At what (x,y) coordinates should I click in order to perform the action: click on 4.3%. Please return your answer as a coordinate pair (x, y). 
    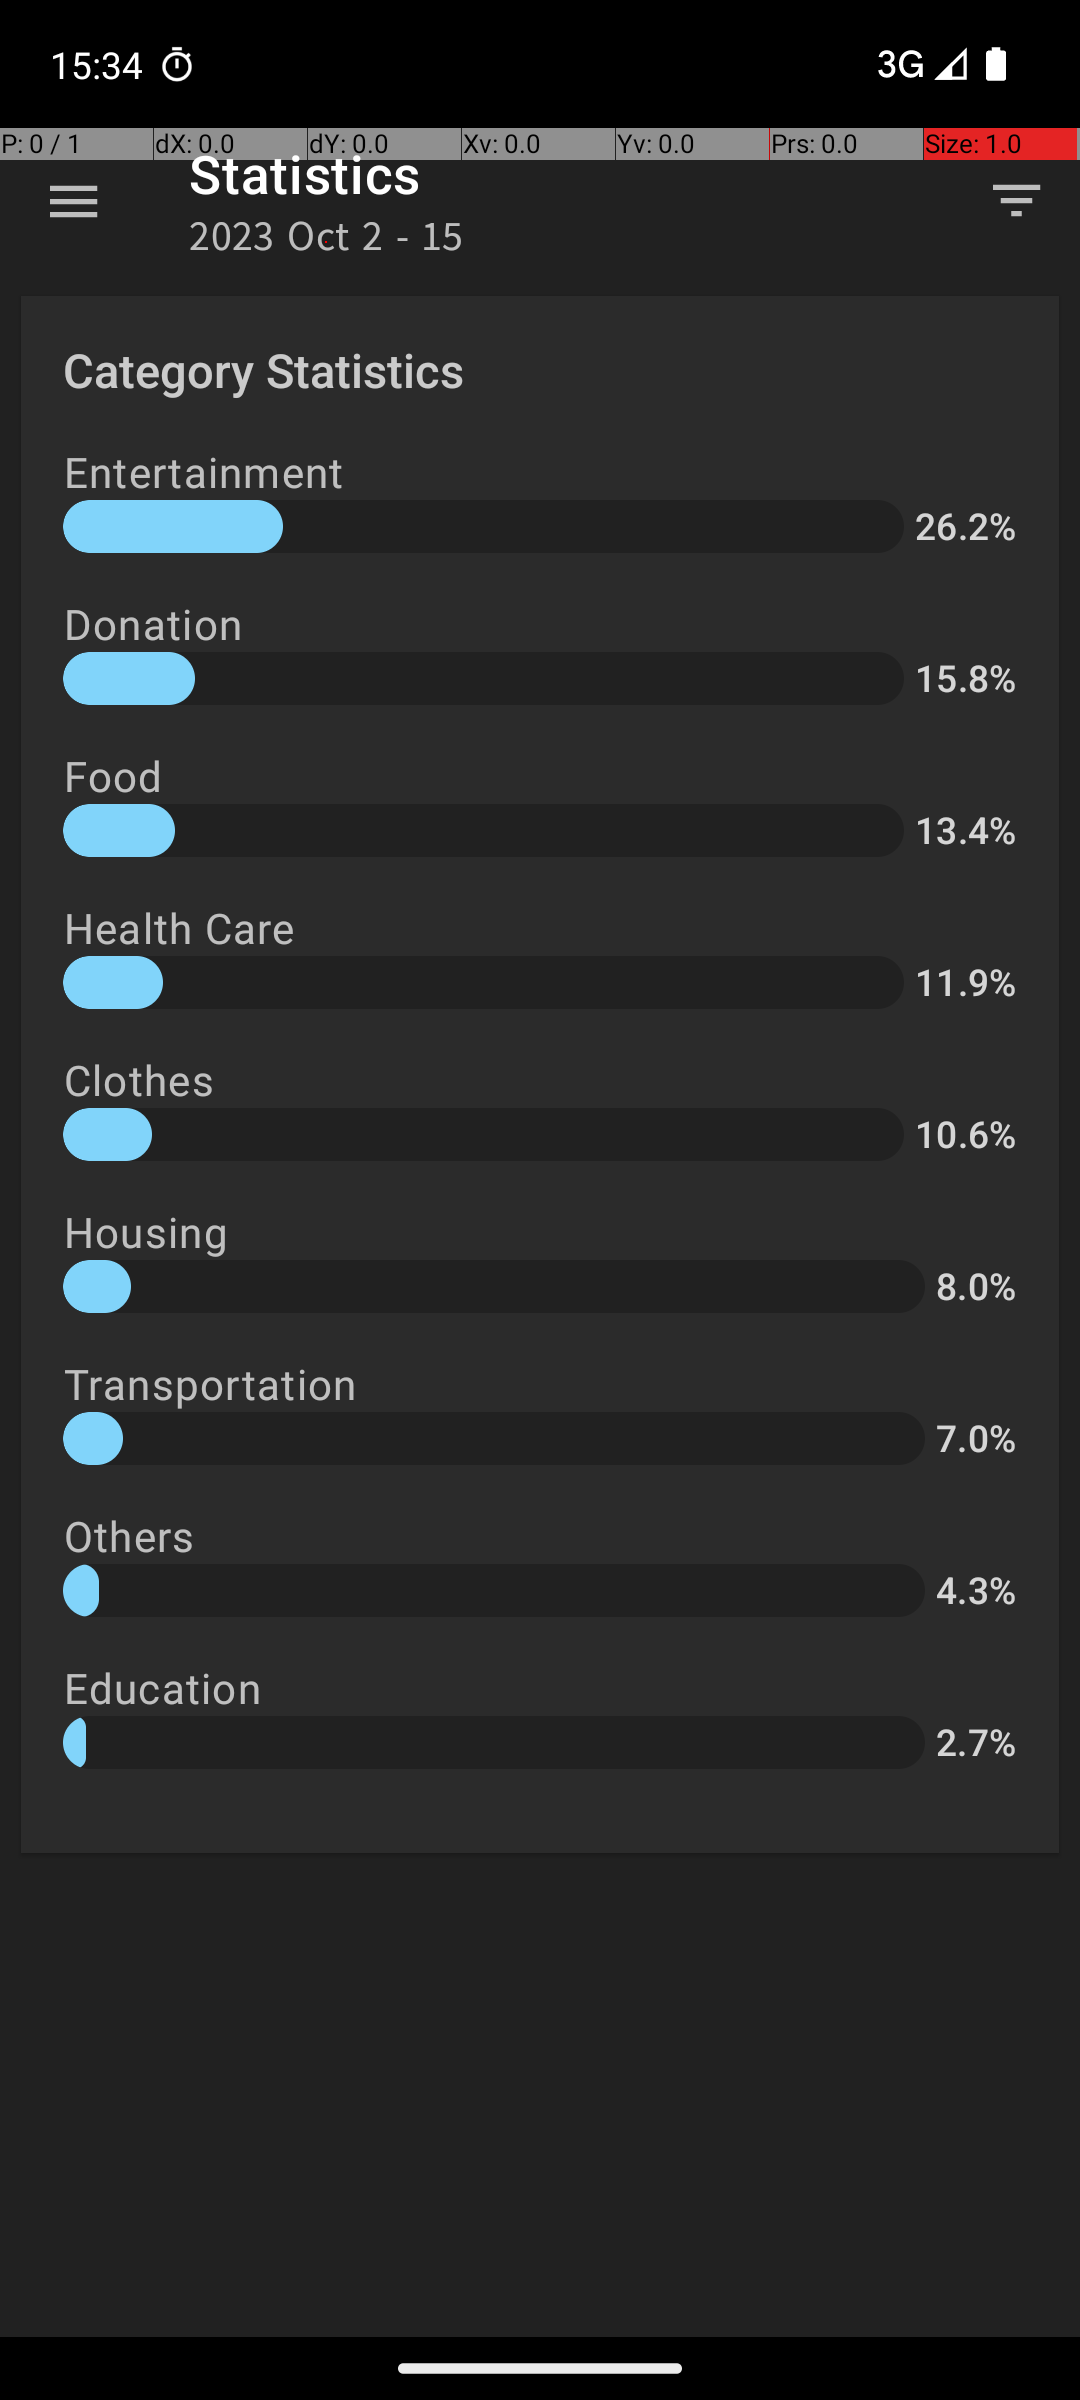
    Looking at the image, I should click on (976, 1590).